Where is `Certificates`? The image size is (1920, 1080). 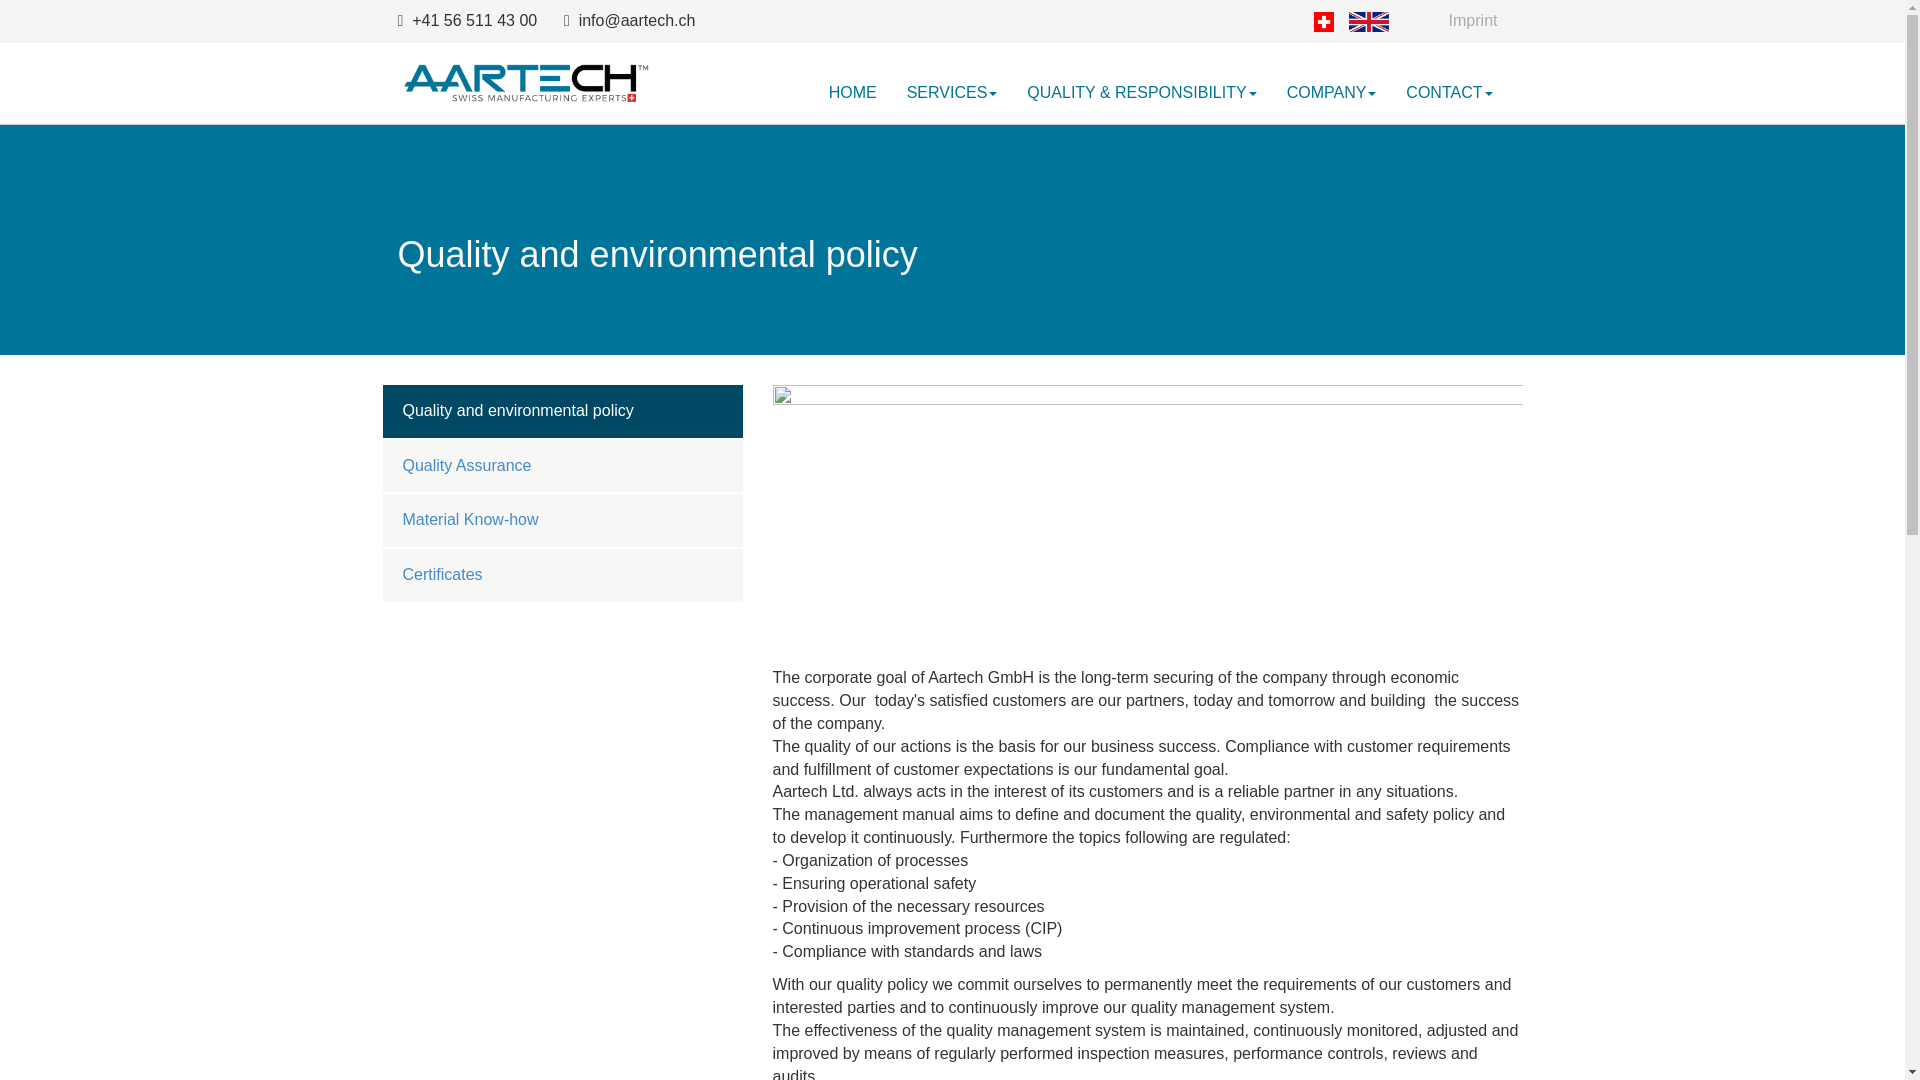
Certificates is located at coordinates (442, 576).